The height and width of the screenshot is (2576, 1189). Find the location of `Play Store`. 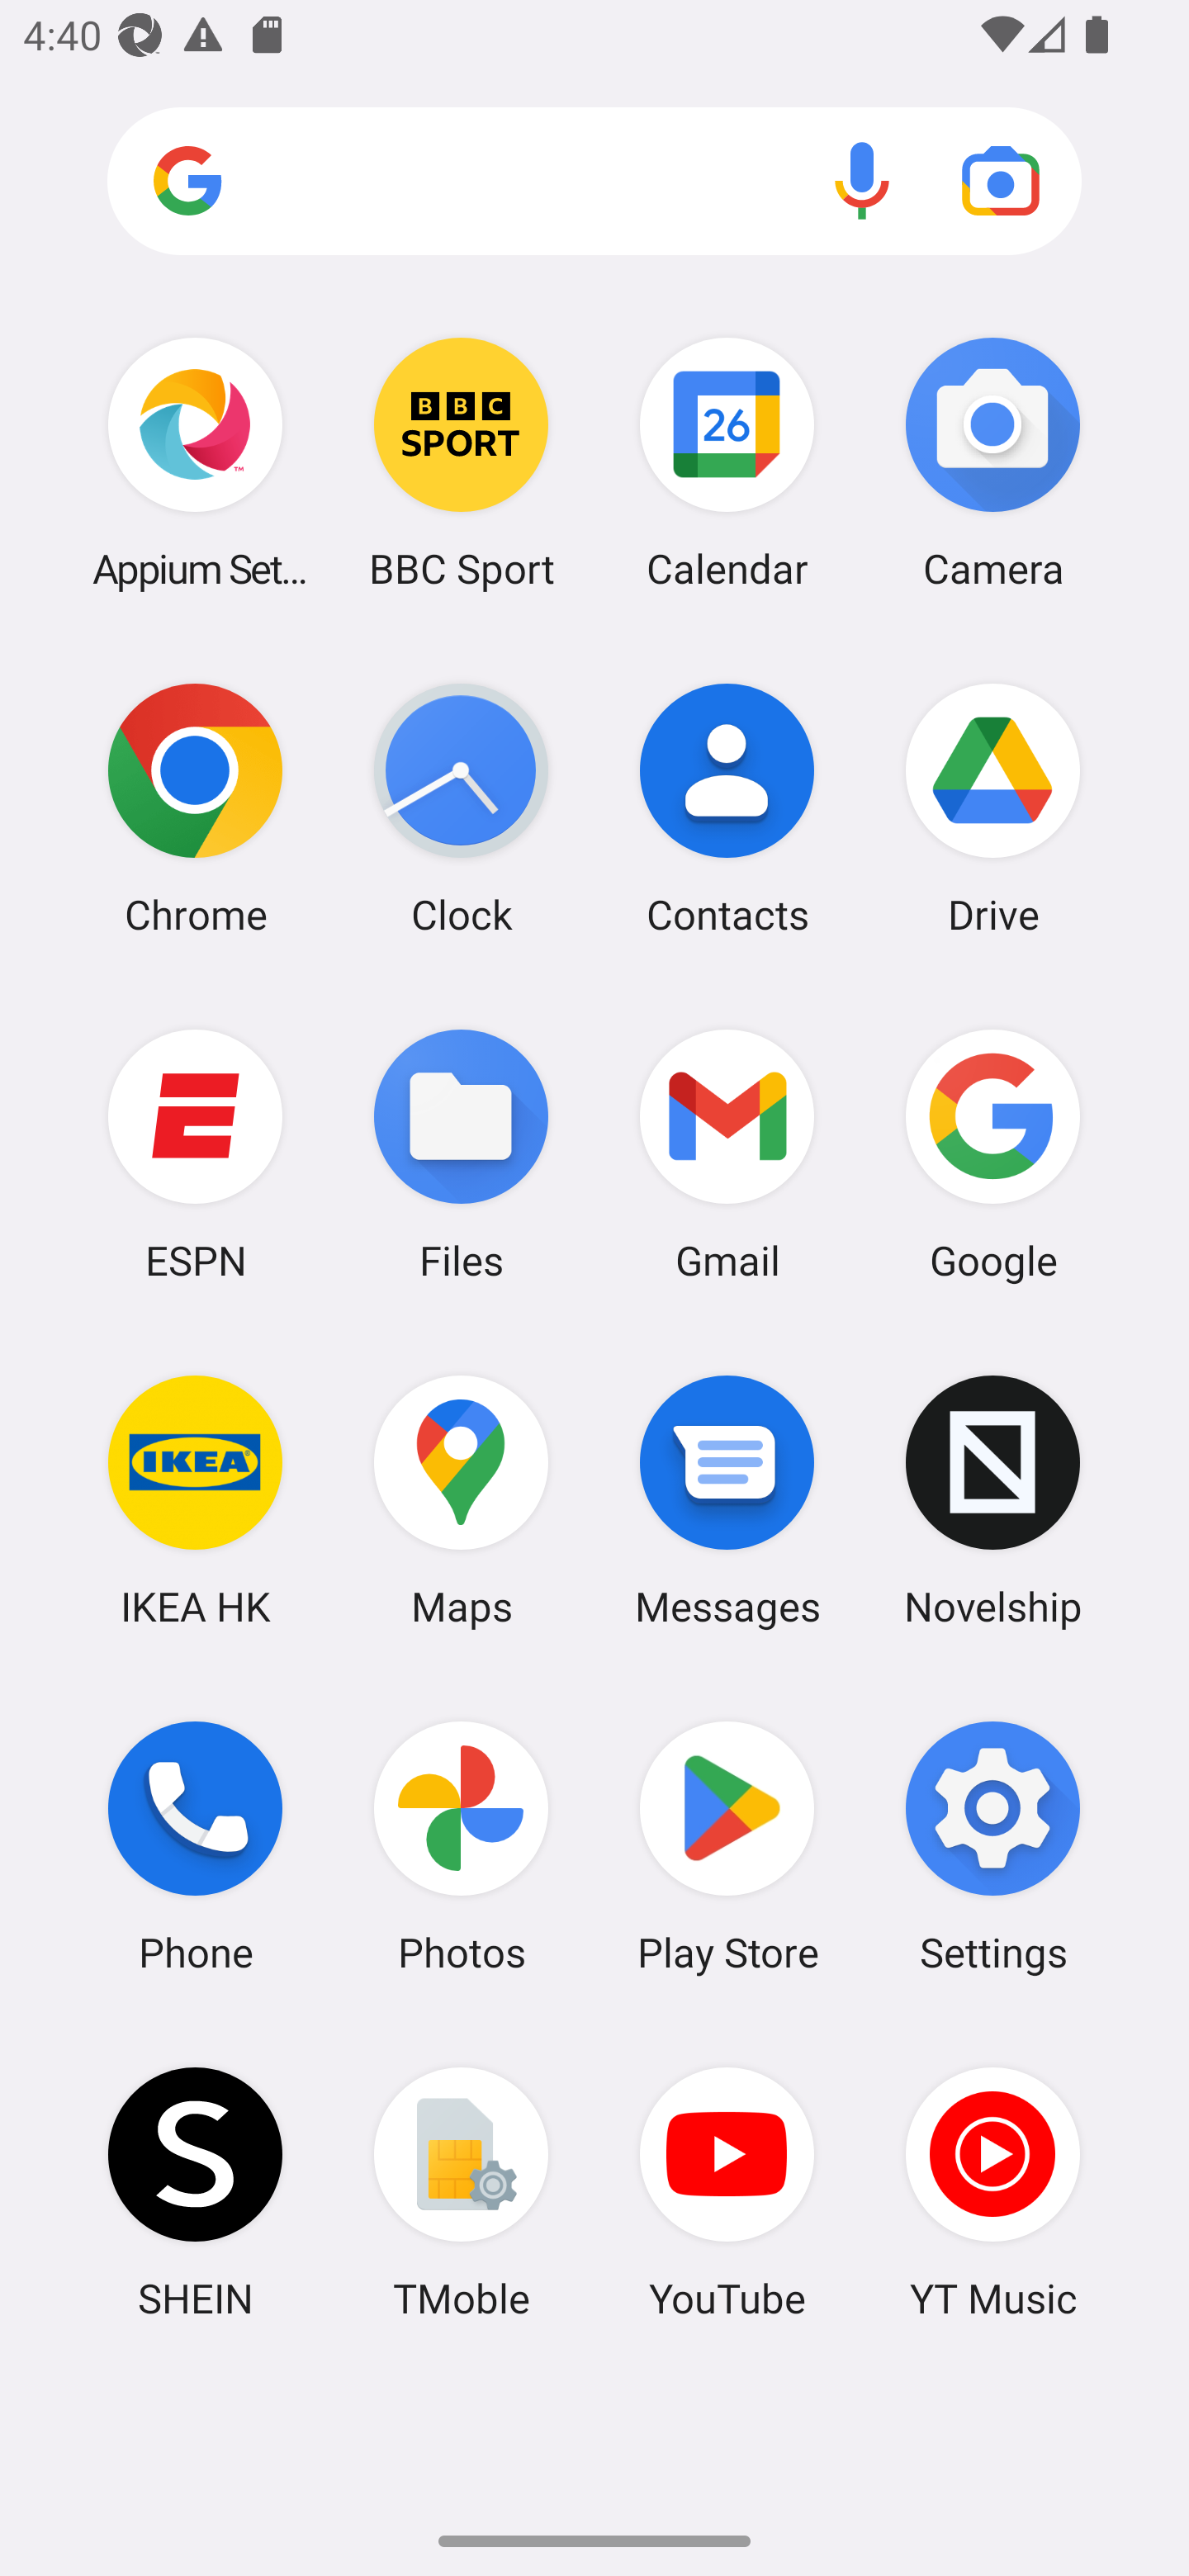

Play Store is located at coordinates (727, 1847).